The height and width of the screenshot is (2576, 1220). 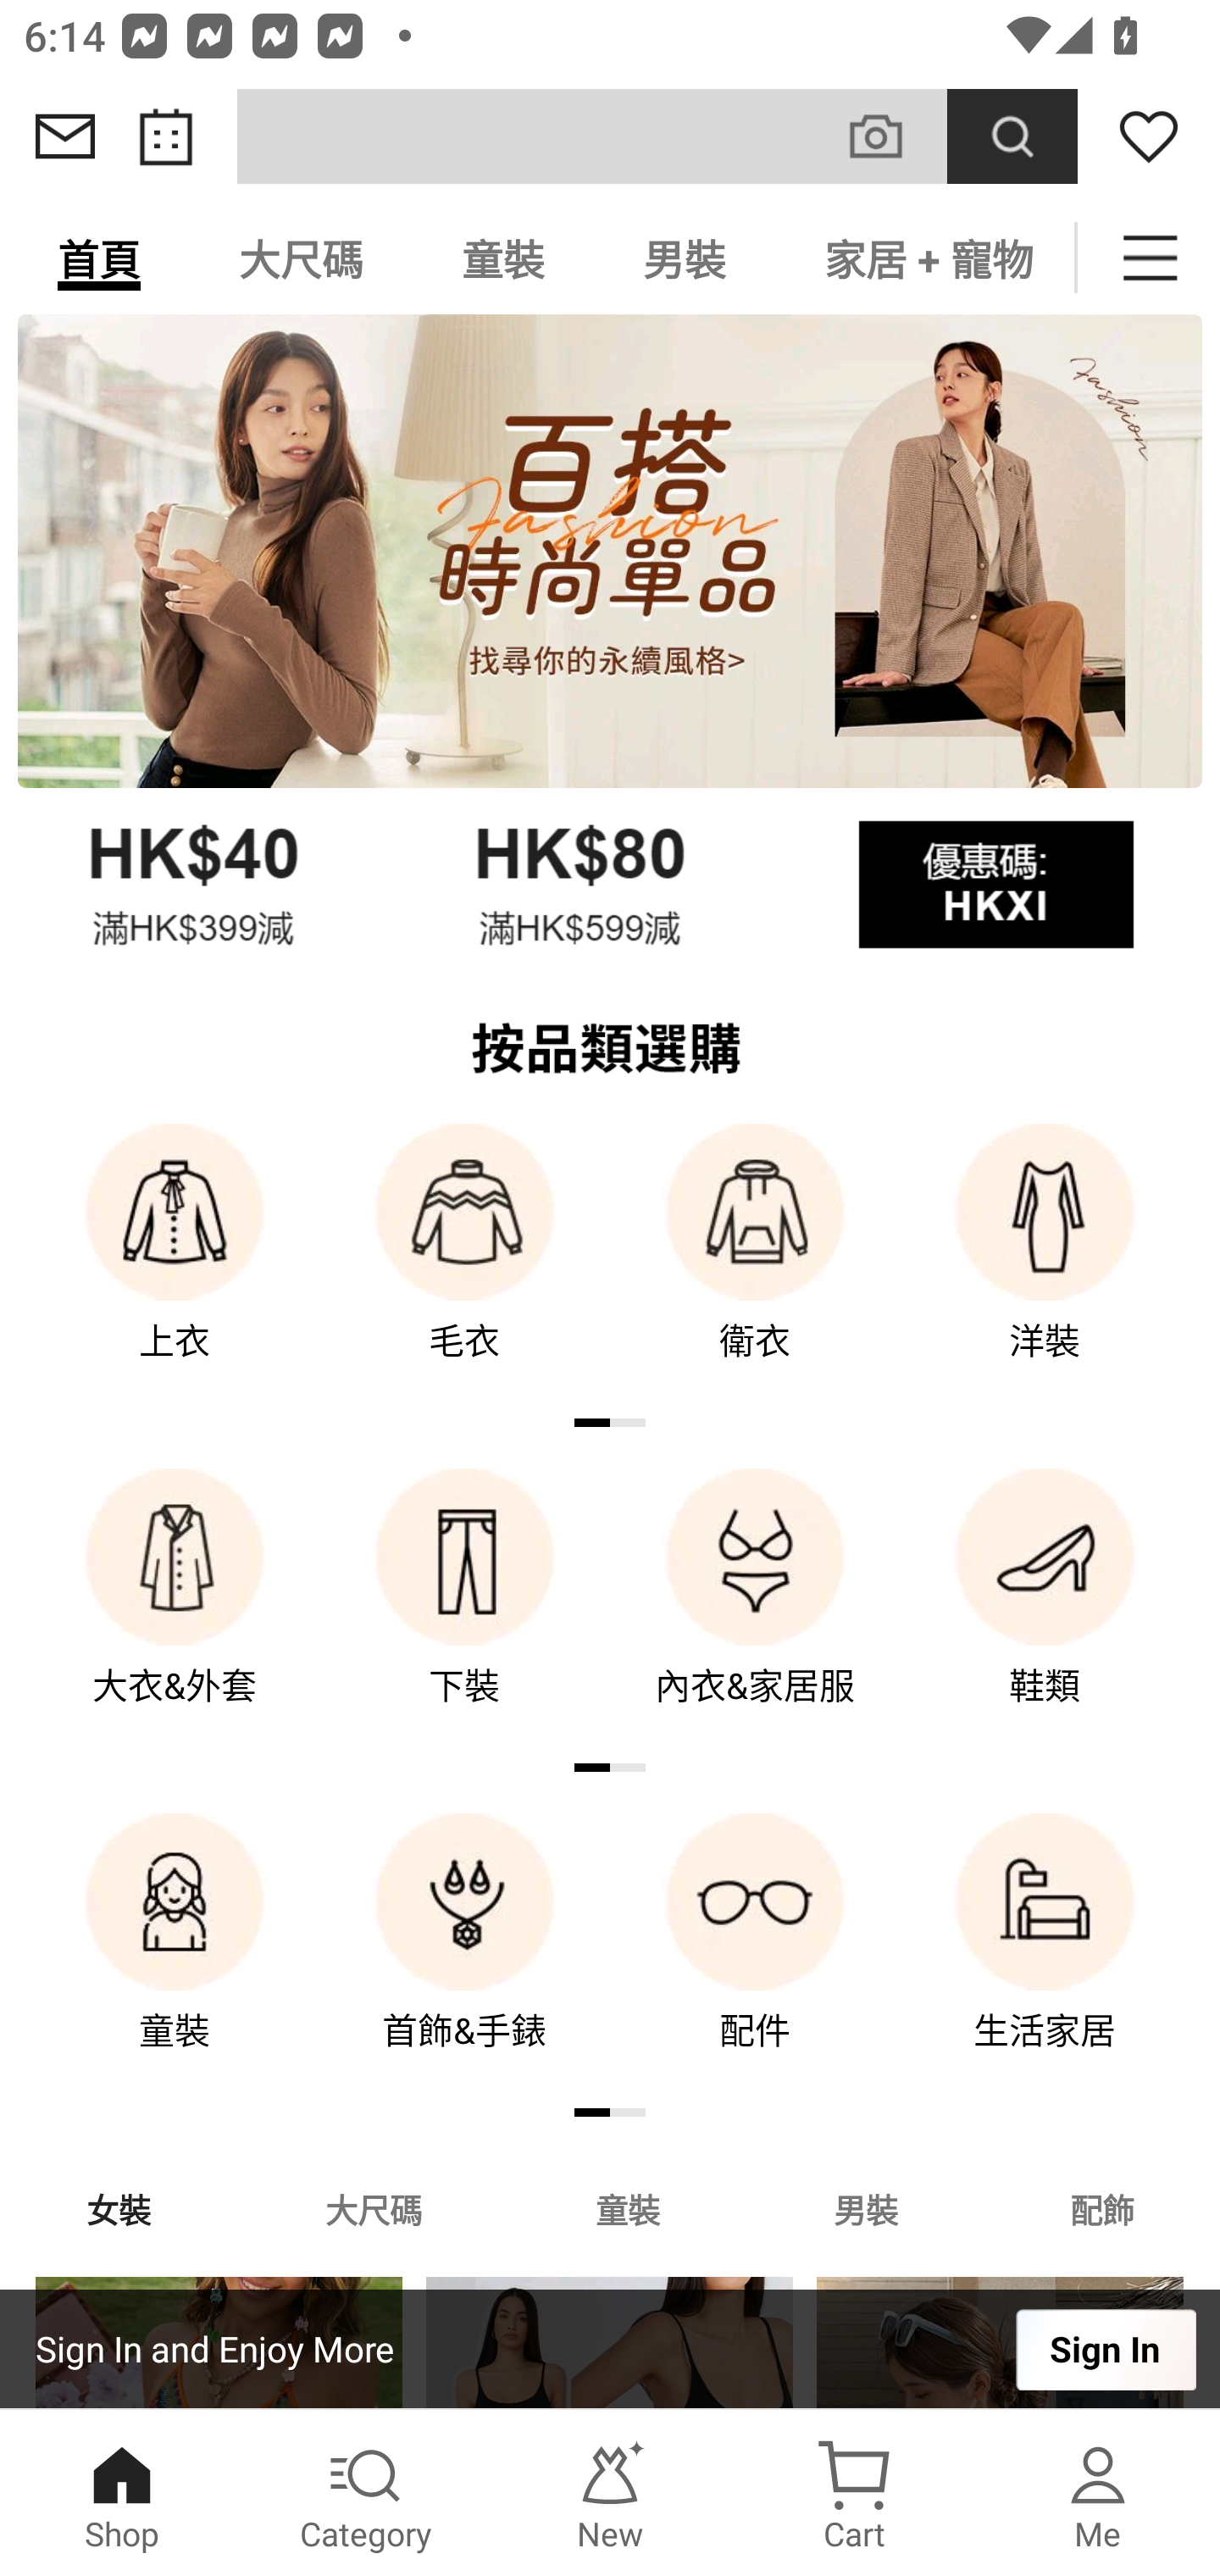 What do you see at coordinates (373, 2208) in the screenshot?
I see `大尺碼` at bounding box center [373, 2208].